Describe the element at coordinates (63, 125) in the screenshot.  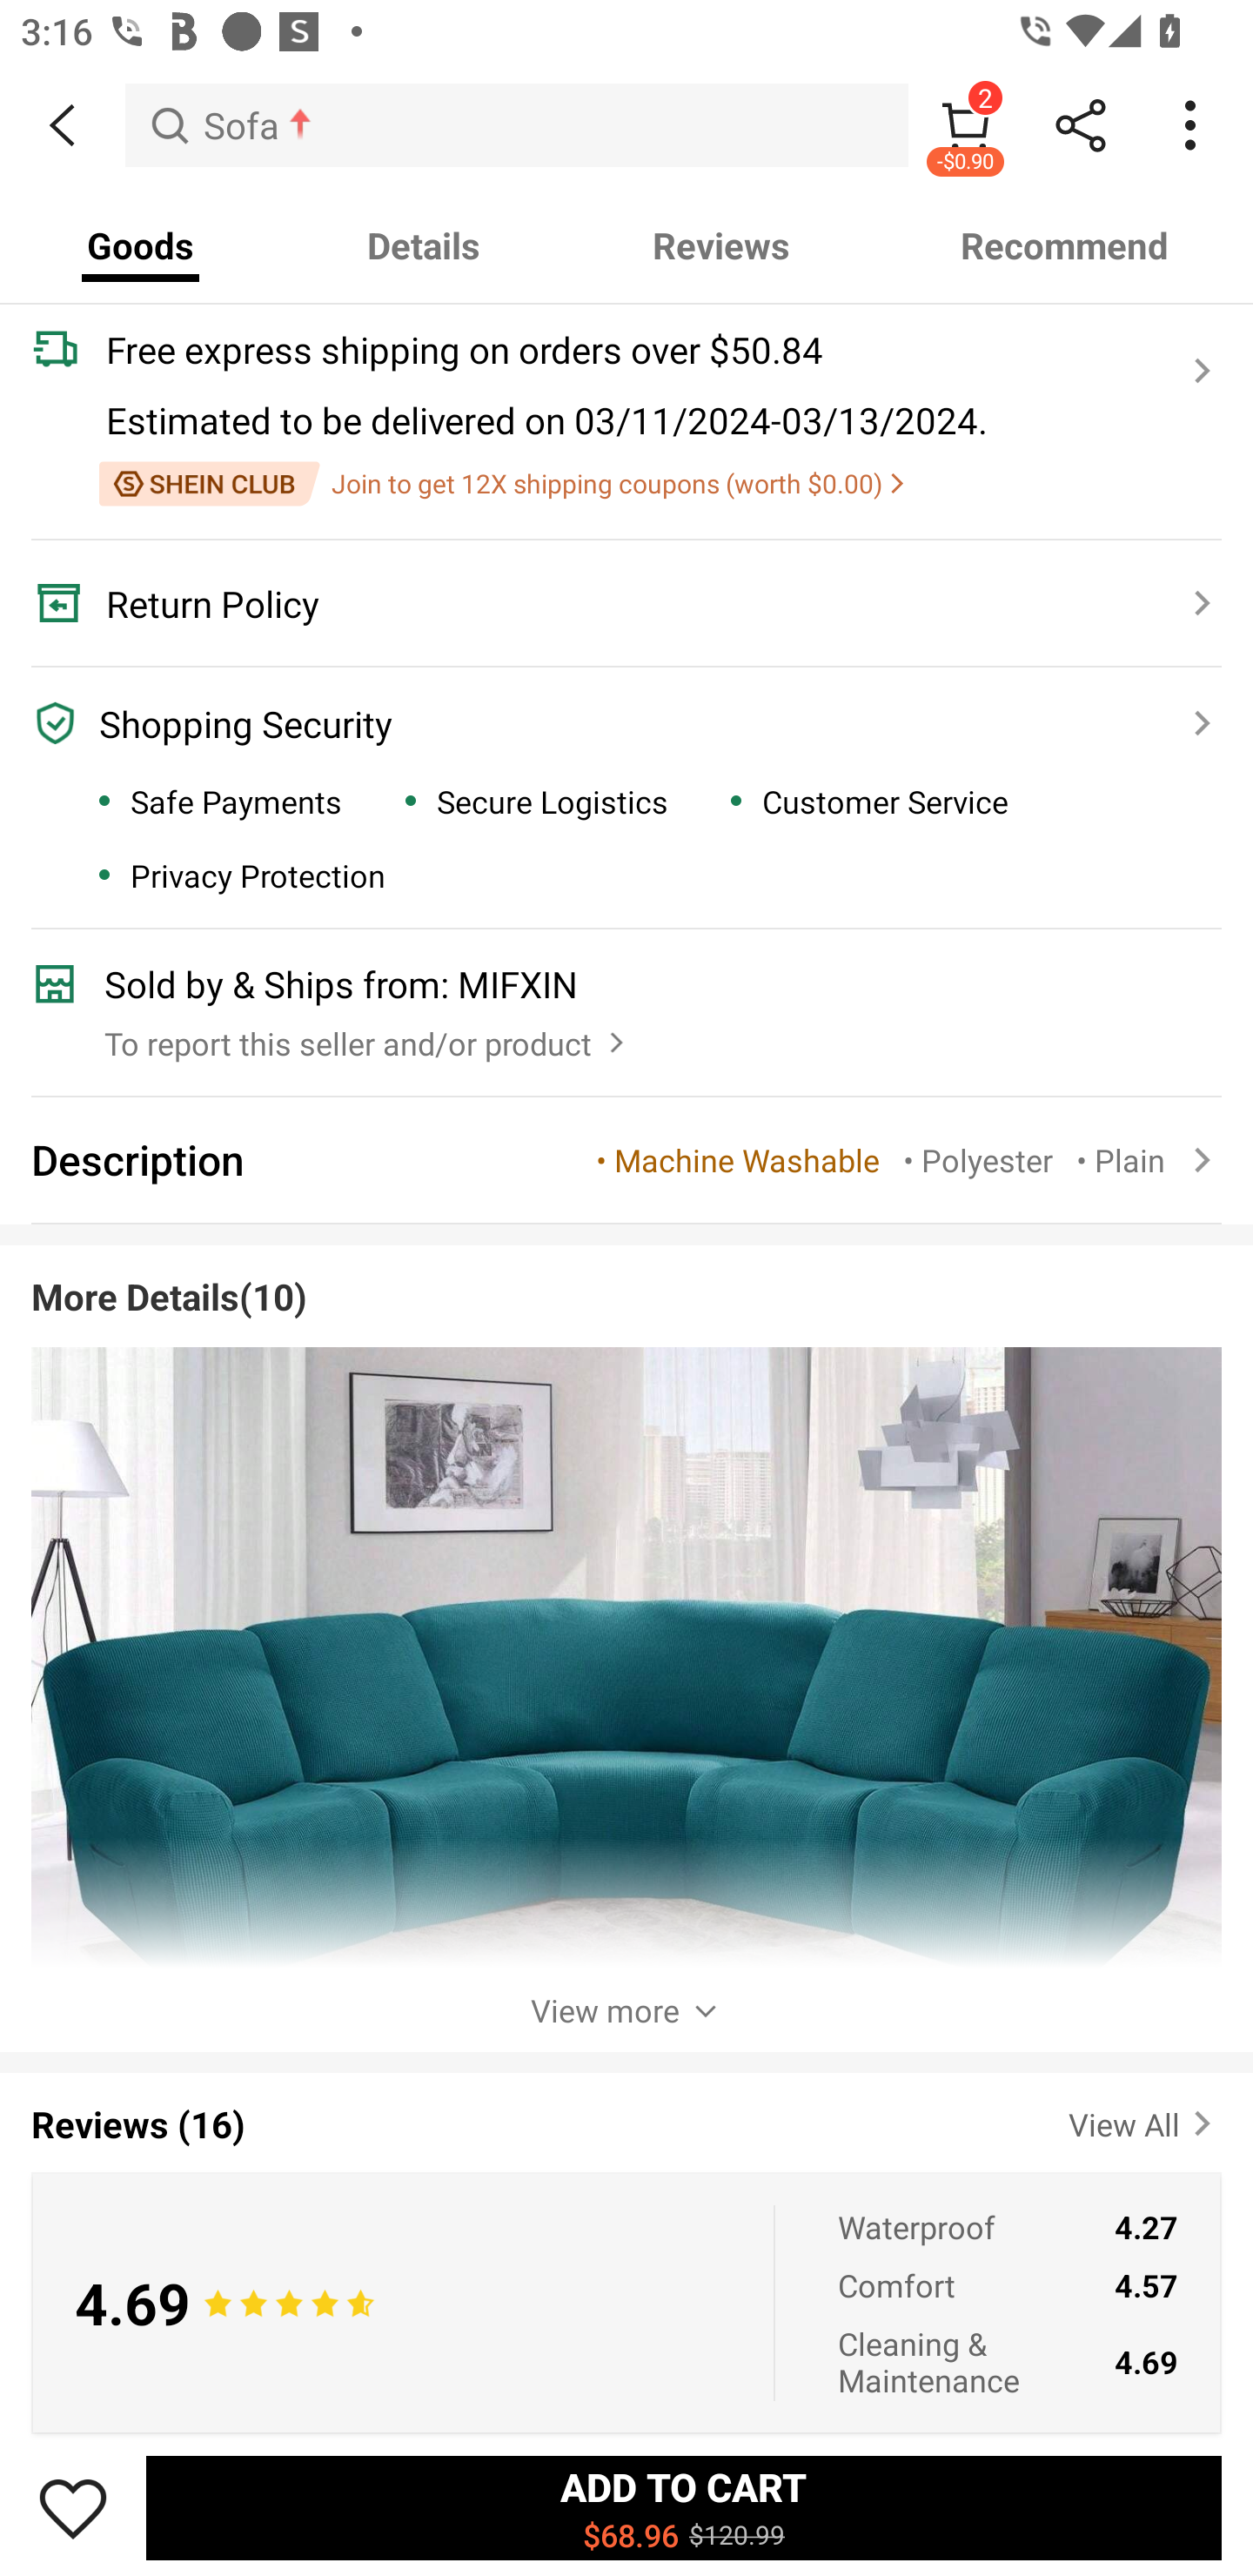
I see `BACK` at that location.